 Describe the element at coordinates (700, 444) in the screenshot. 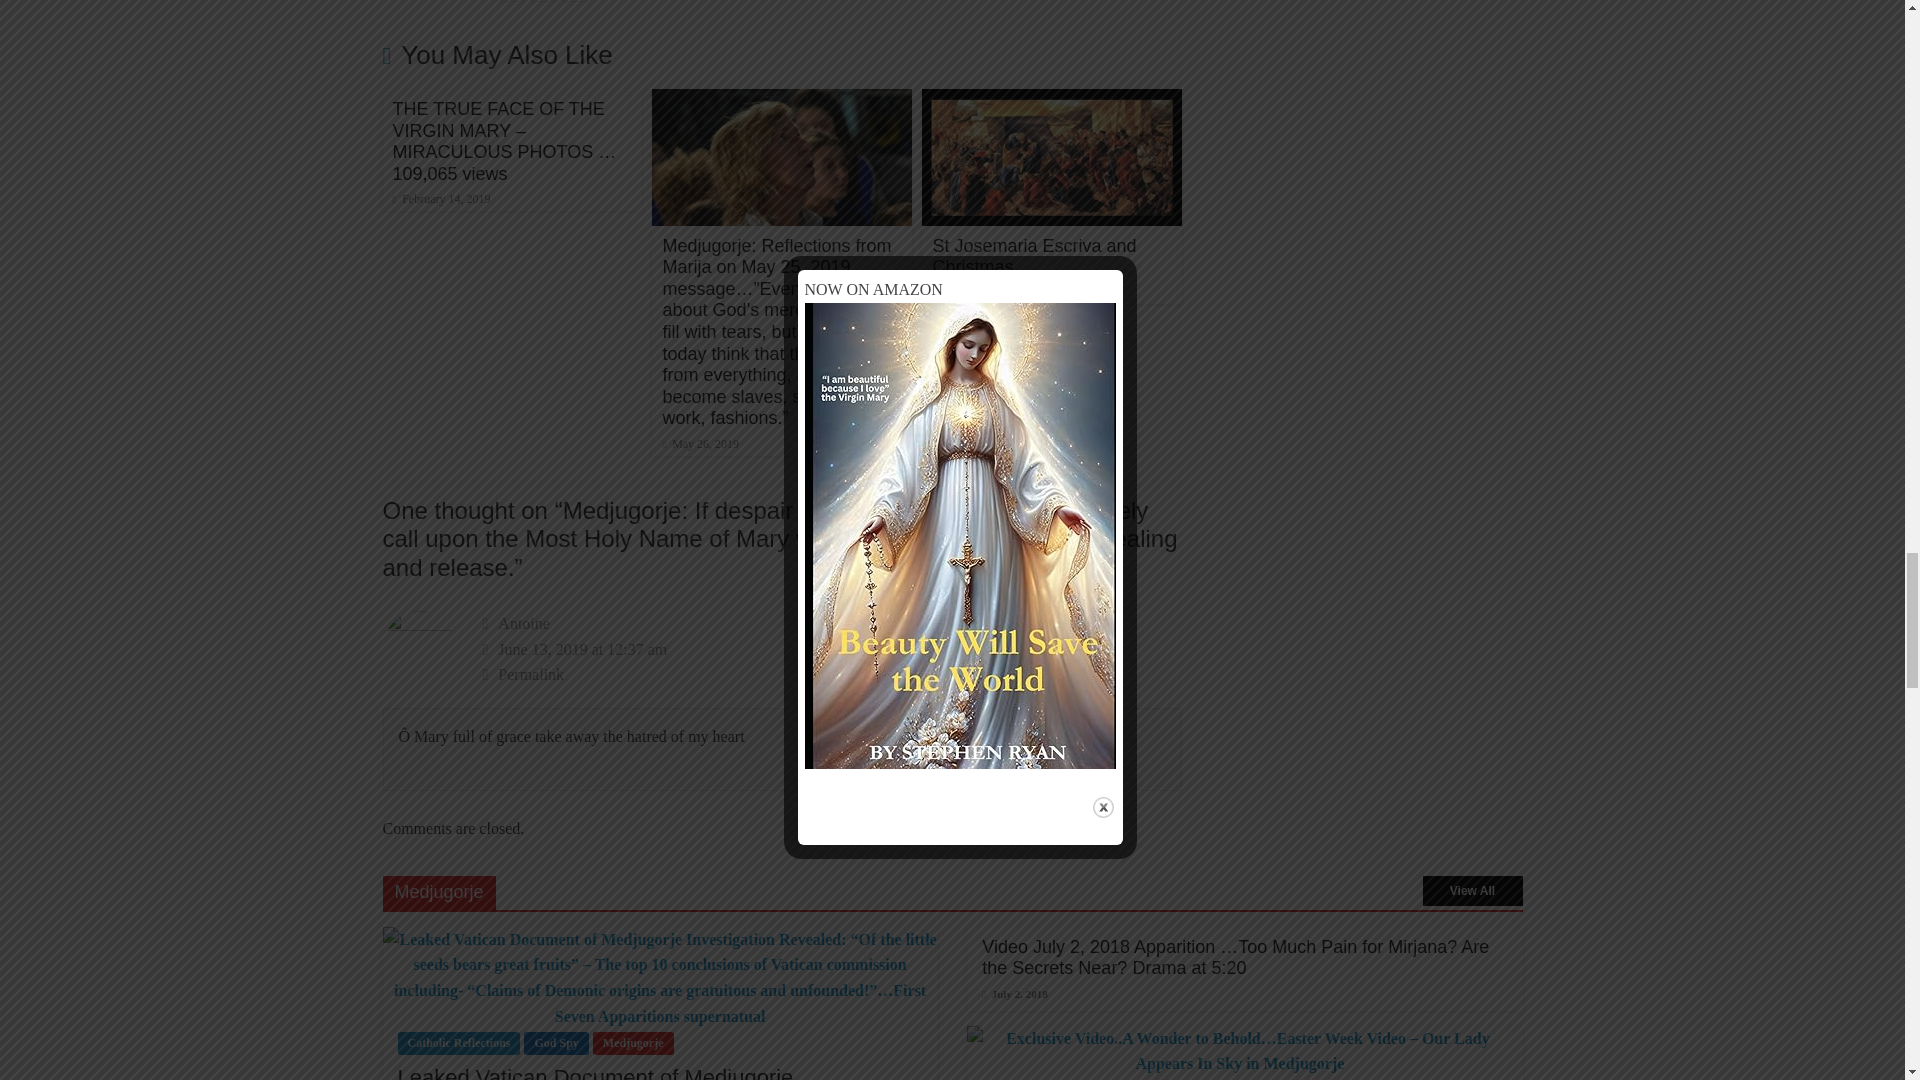

I see `May 26, 2019` at that location.